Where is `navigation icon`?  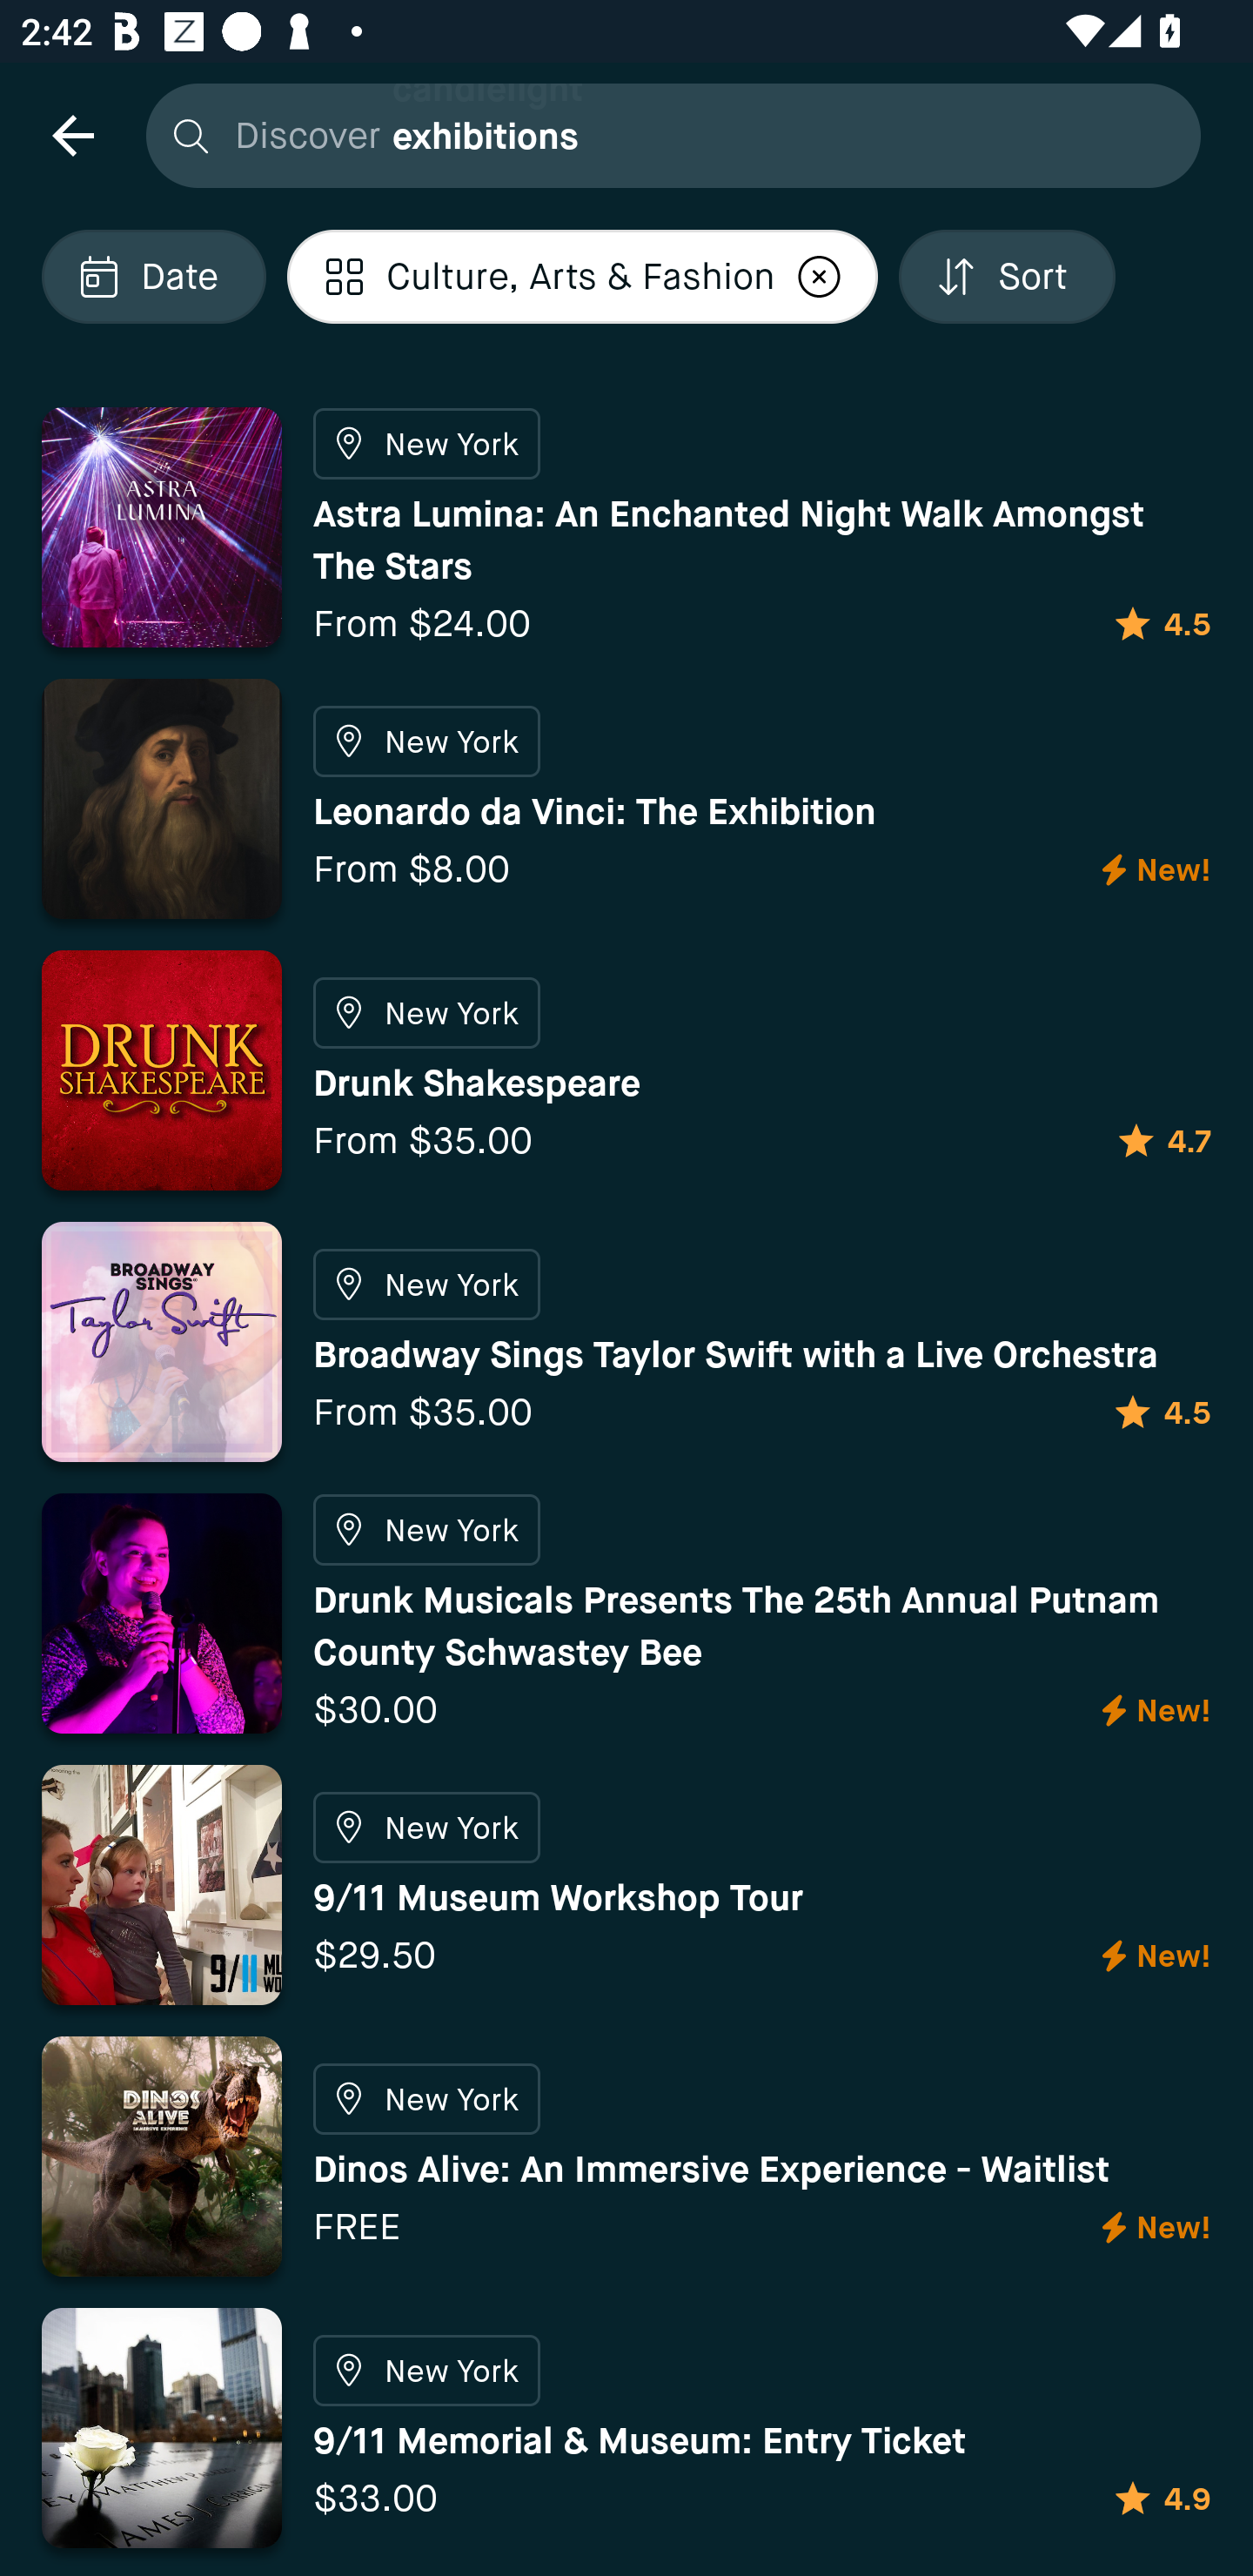 navigation icon is located at coordinates (72, 134).